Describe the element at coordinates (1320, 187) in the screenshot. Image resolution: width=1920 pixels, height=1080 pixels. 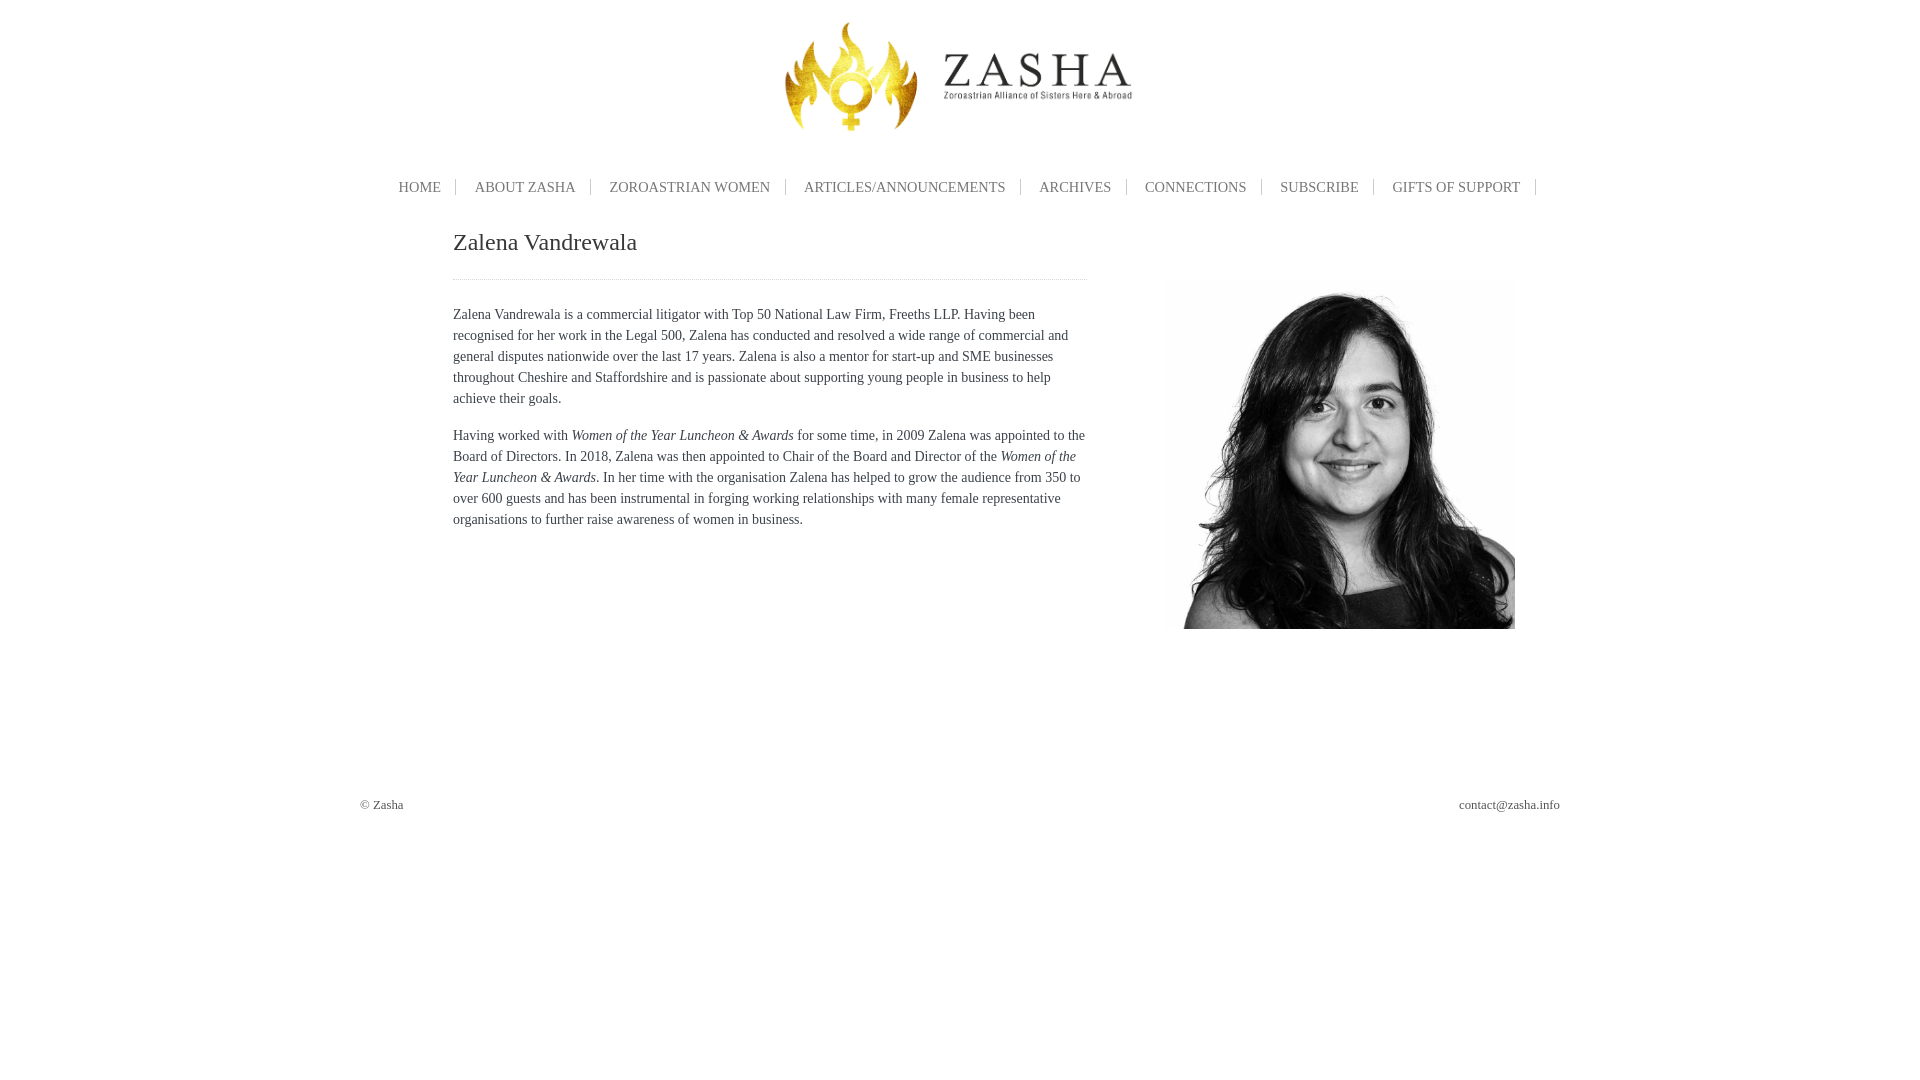
I see `SUBSCRIBE` at that location.